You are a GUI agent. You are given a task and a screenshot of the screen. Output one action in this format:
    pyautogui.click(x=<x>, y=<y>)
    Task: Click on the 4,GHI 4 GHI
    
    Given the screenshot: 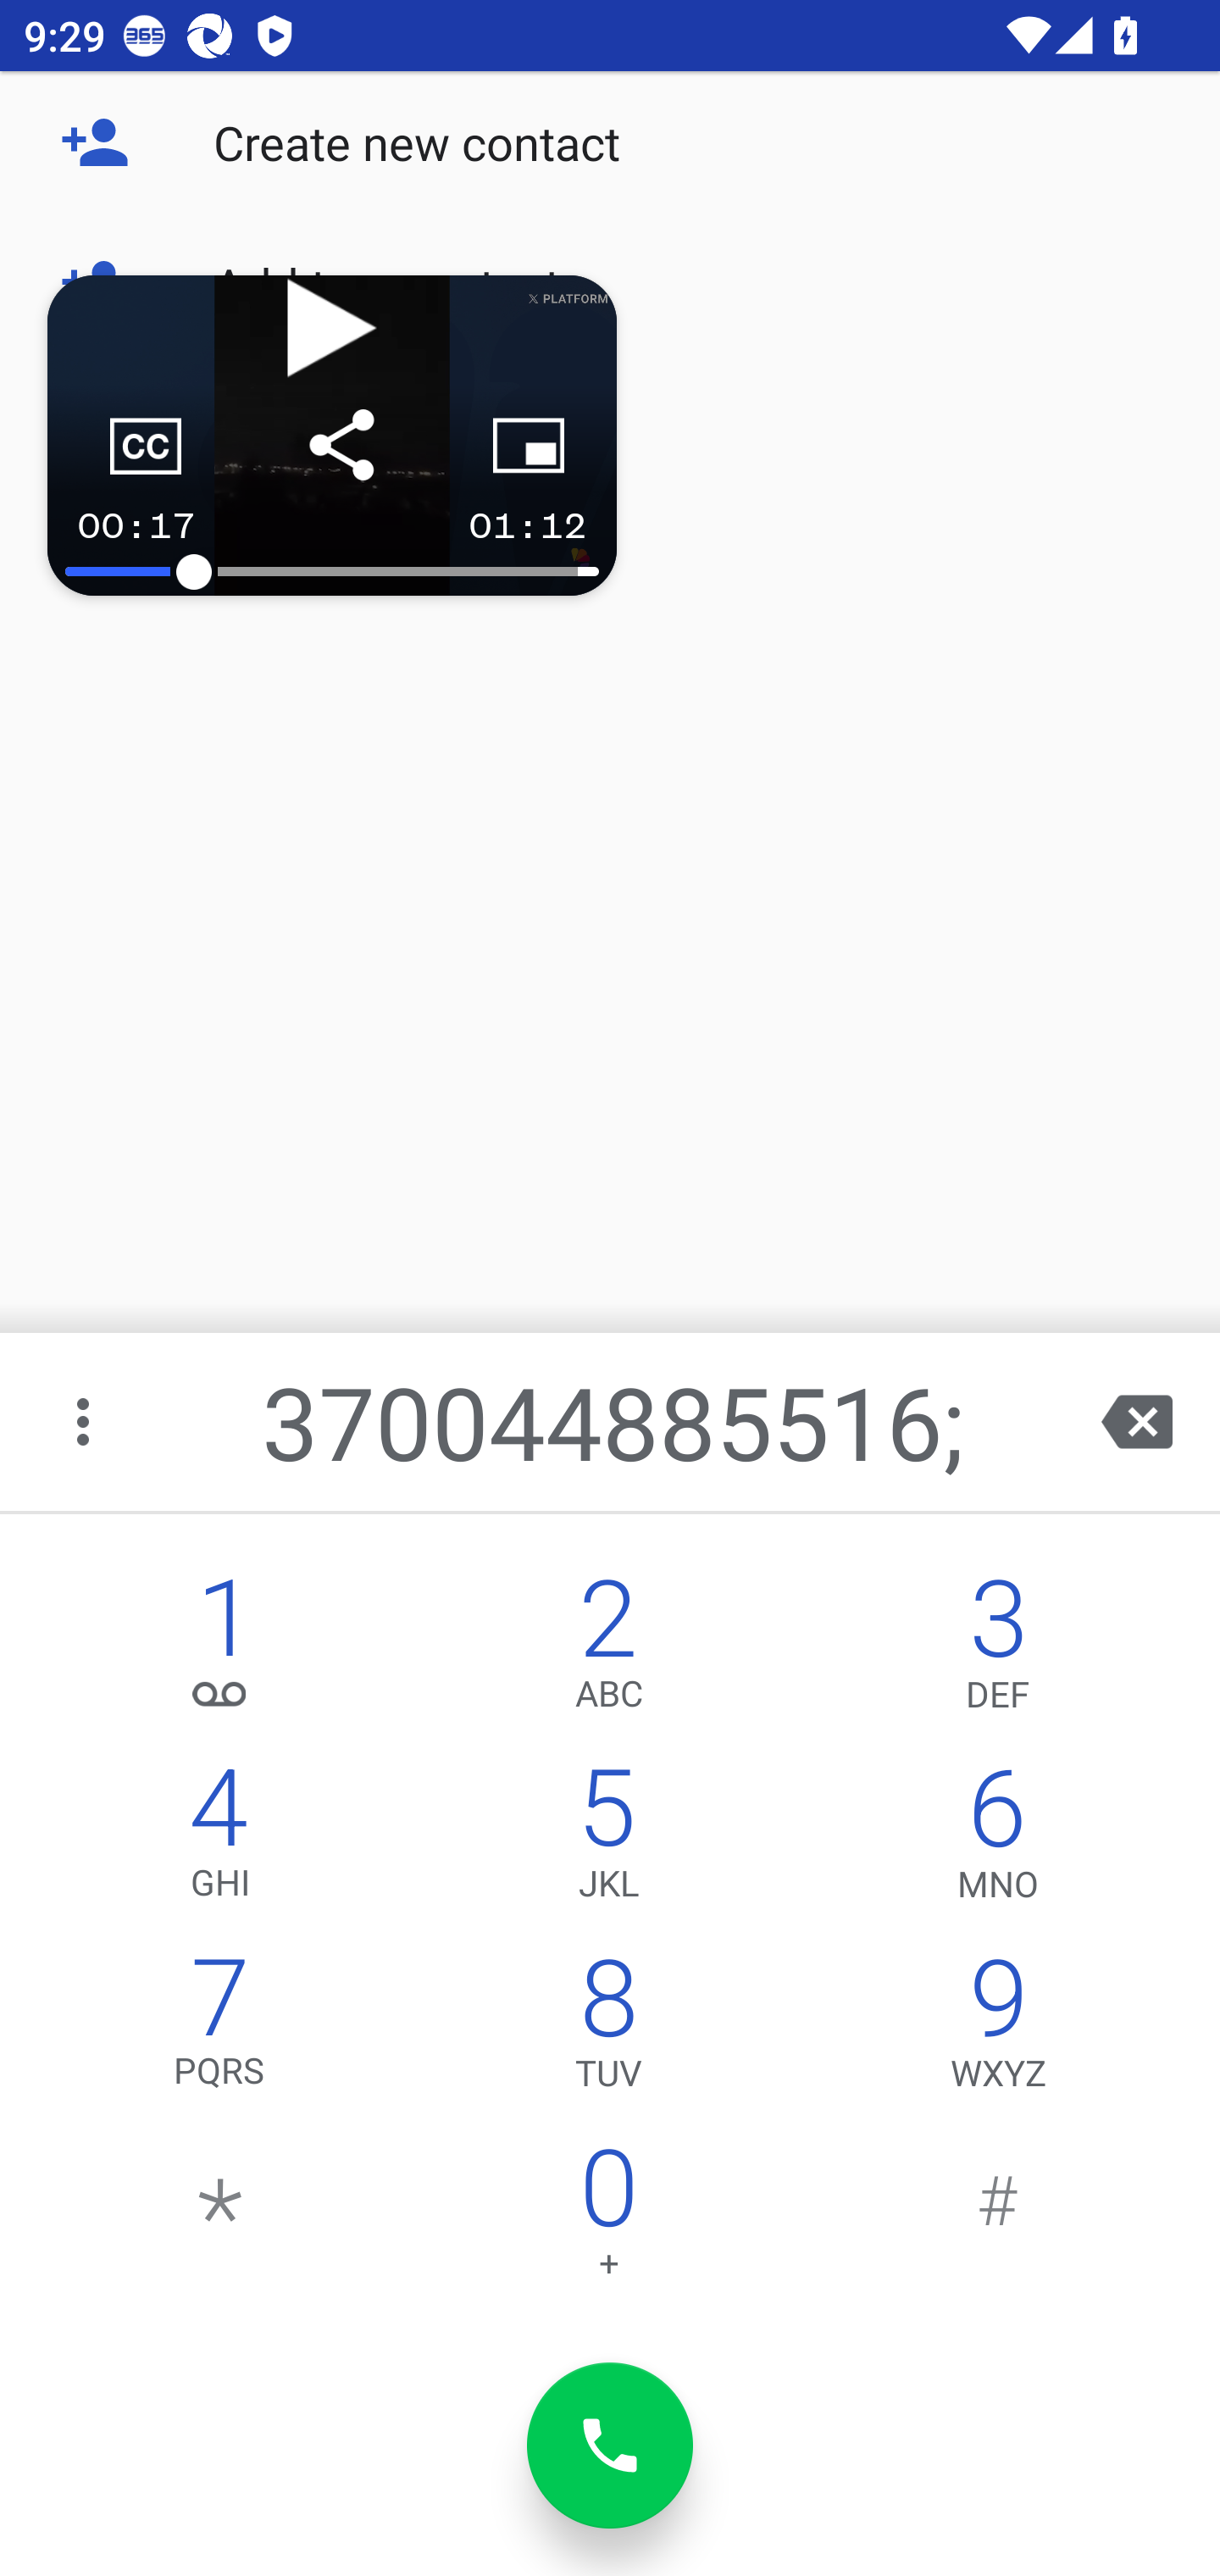 What is the action you would take?
    pyautogui.click(x=220, y=1840)
    